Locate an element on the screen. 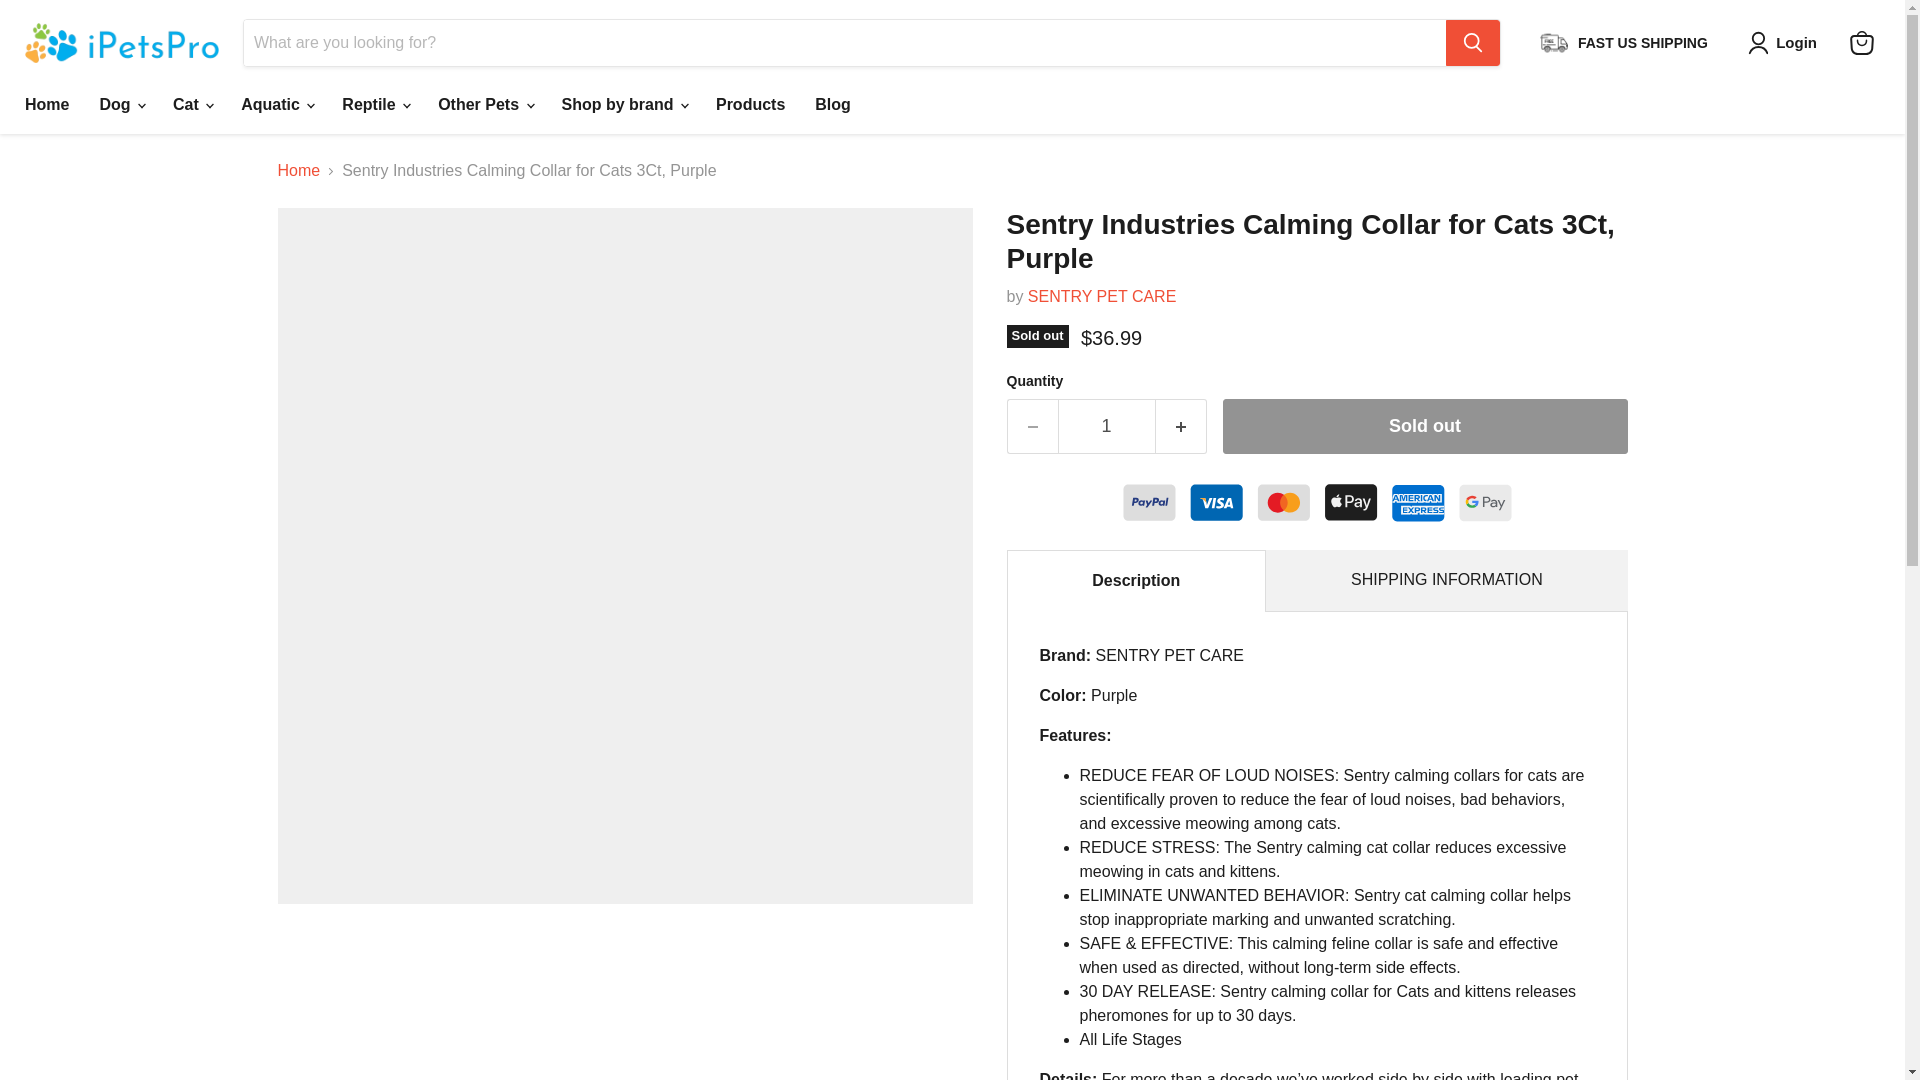  SENTRY PET CARE is located at coordinates (1102, 296).